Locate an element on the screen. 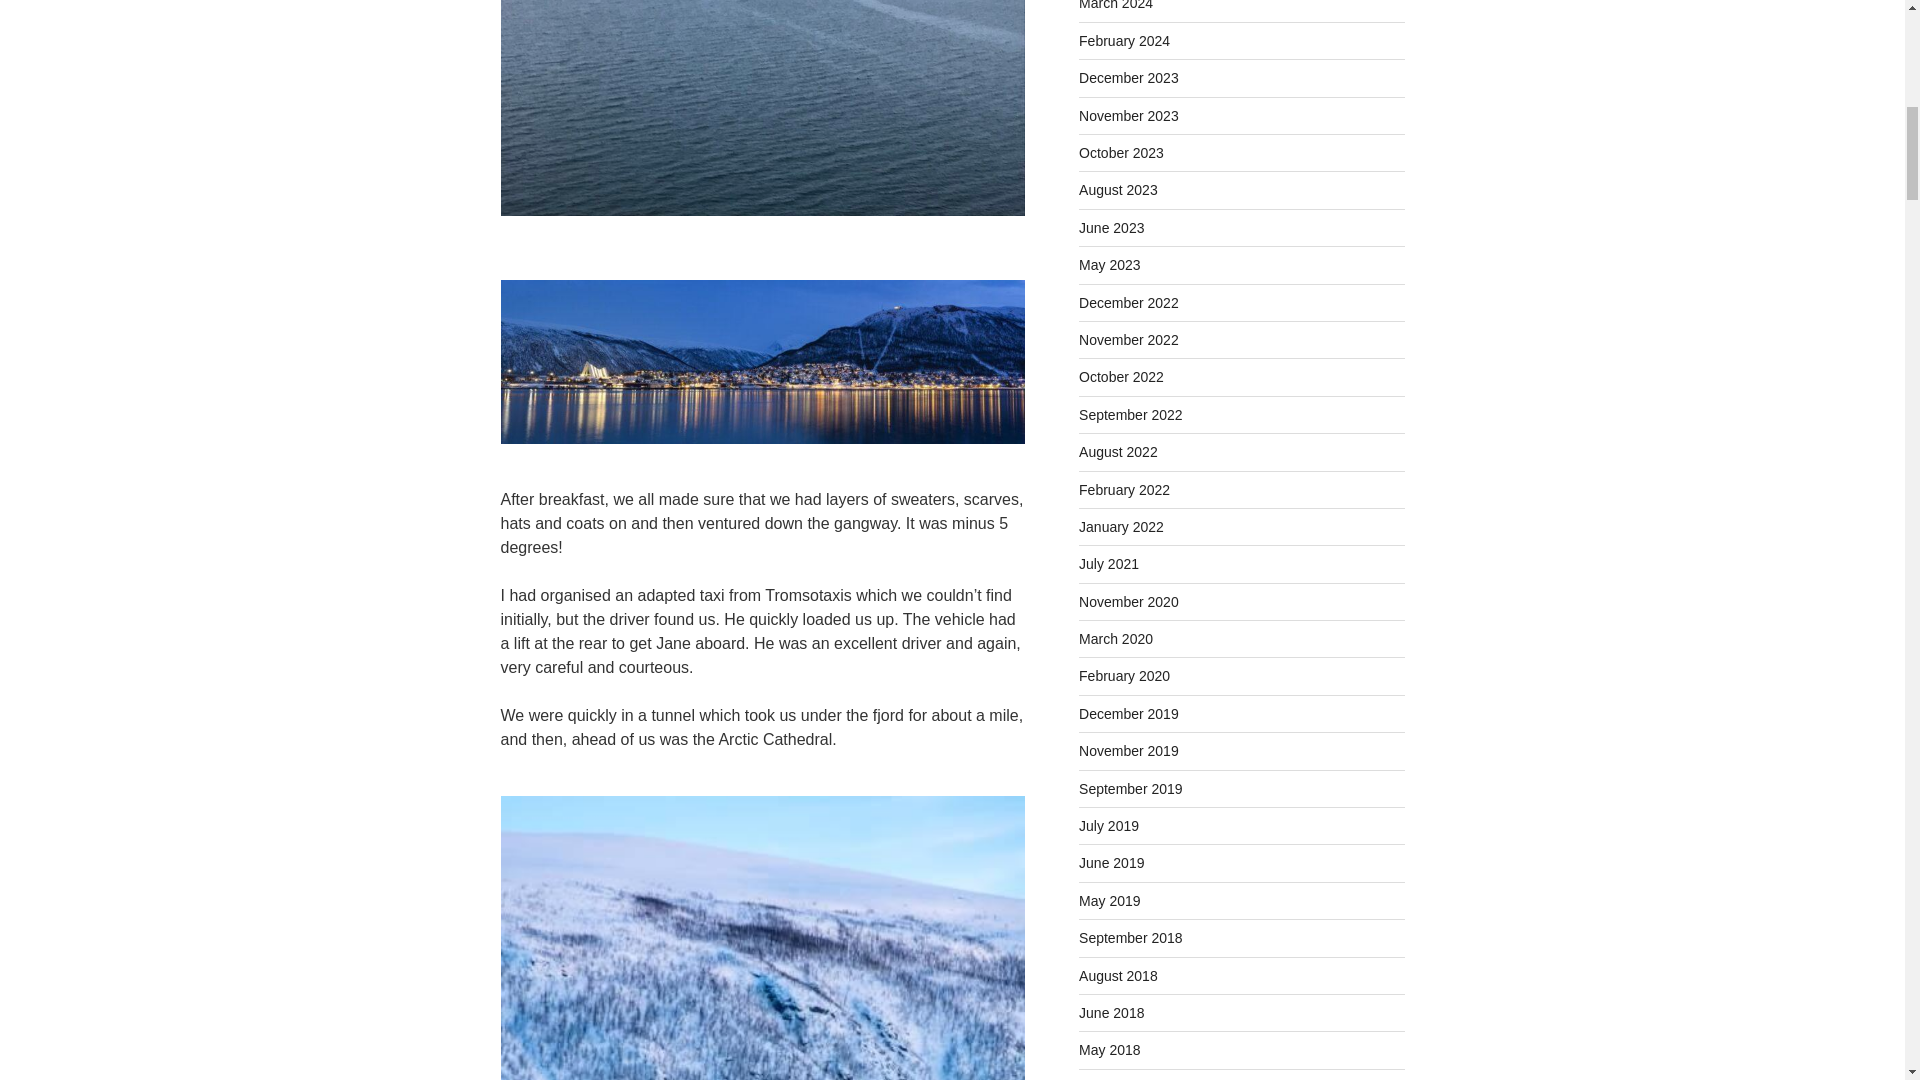 The height and width of the screenshot is (1080, 1920). February 2024 is located at coordinates (1124, 40).